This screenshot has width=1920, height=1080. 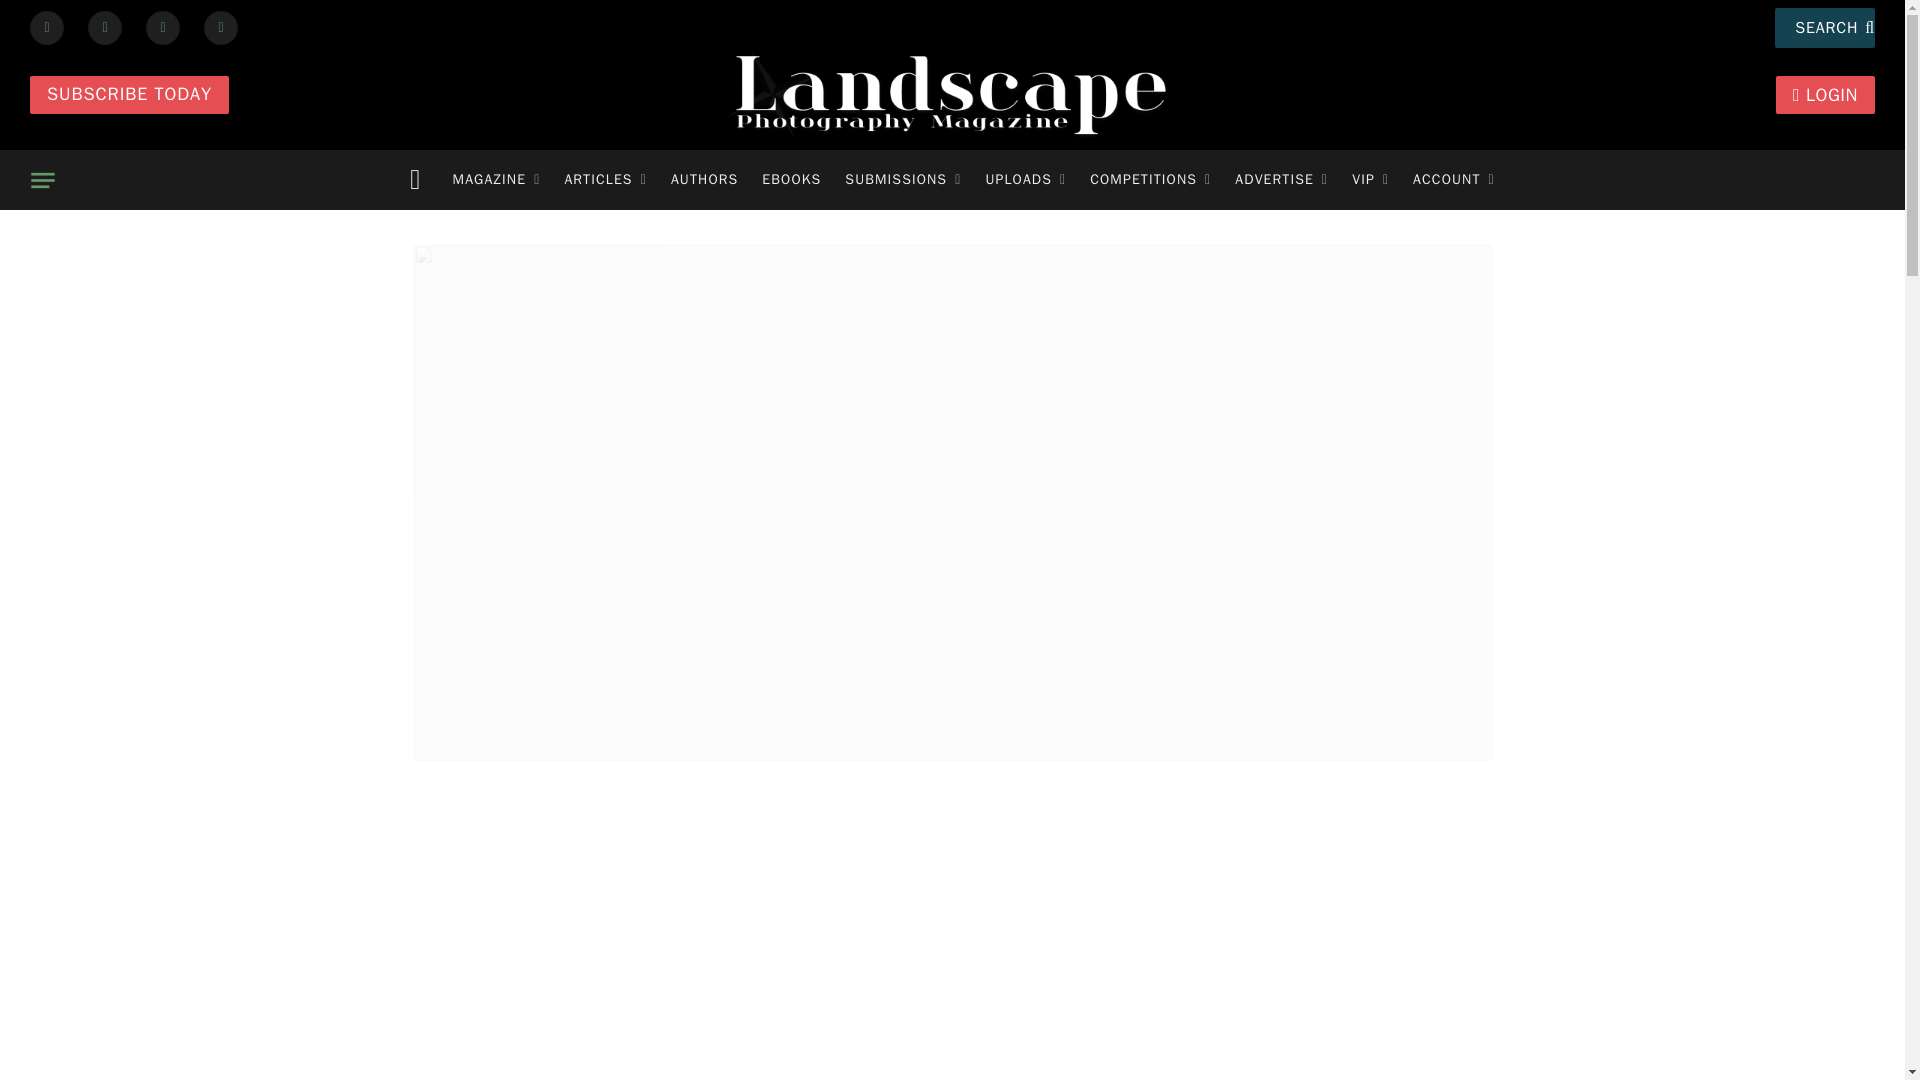 What do you see at coordinates (1824, 27) in the screenshot?
I see `Search` at bounding box center [1824, 27].